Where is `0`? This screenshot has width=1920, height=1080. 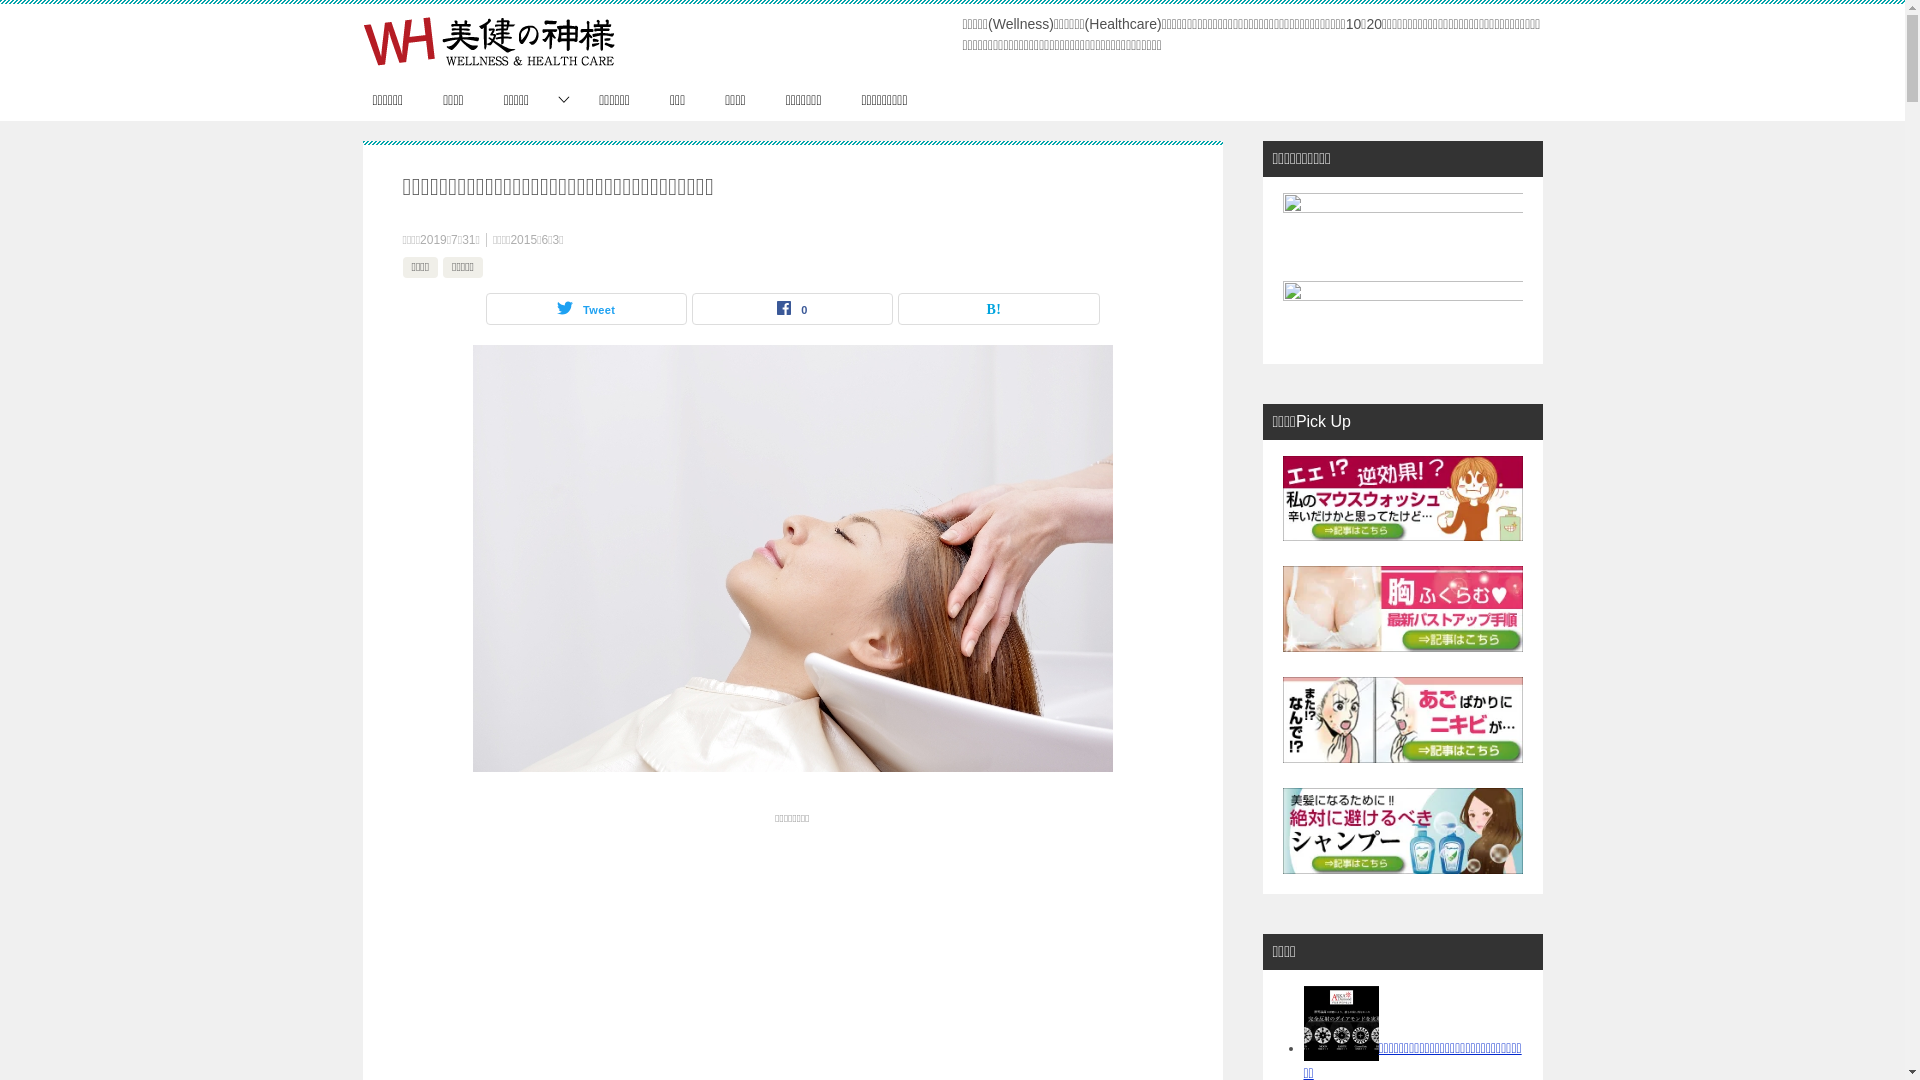
0 is located at coordinates (792, 309).